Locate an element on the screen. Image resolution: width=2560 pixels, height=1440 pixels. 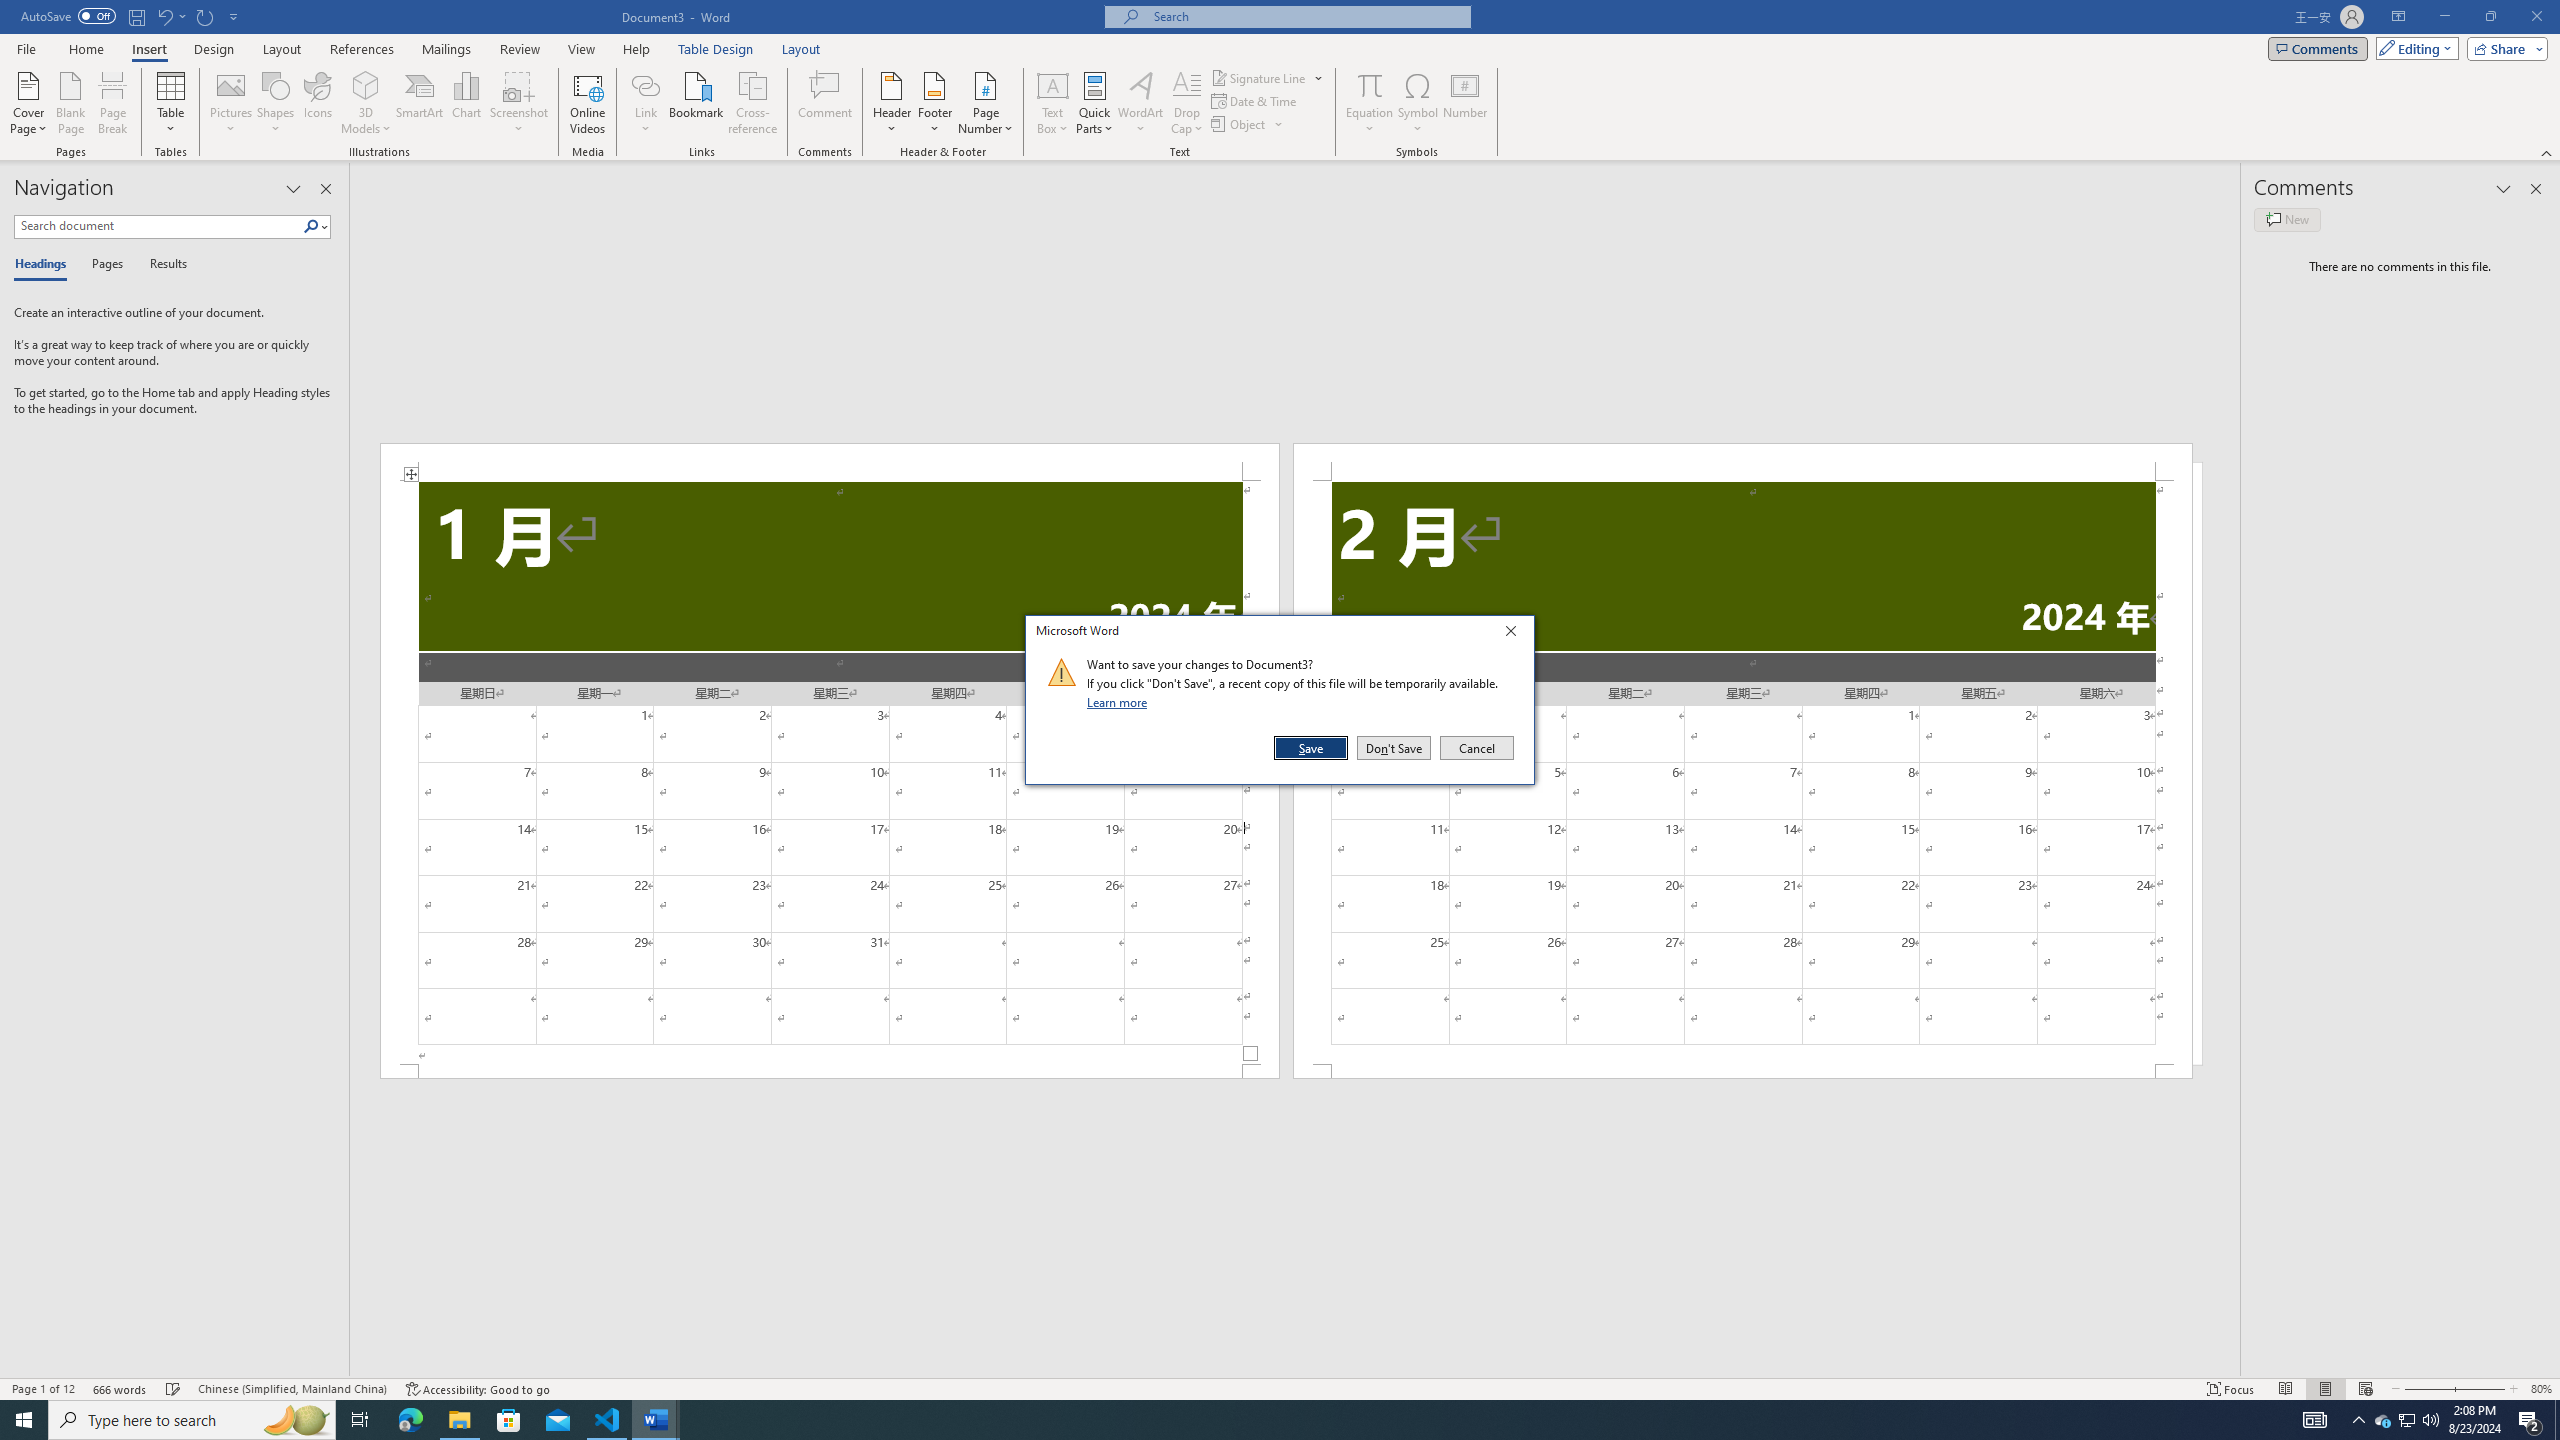
AutoSave is located at coordinates (68, 16).